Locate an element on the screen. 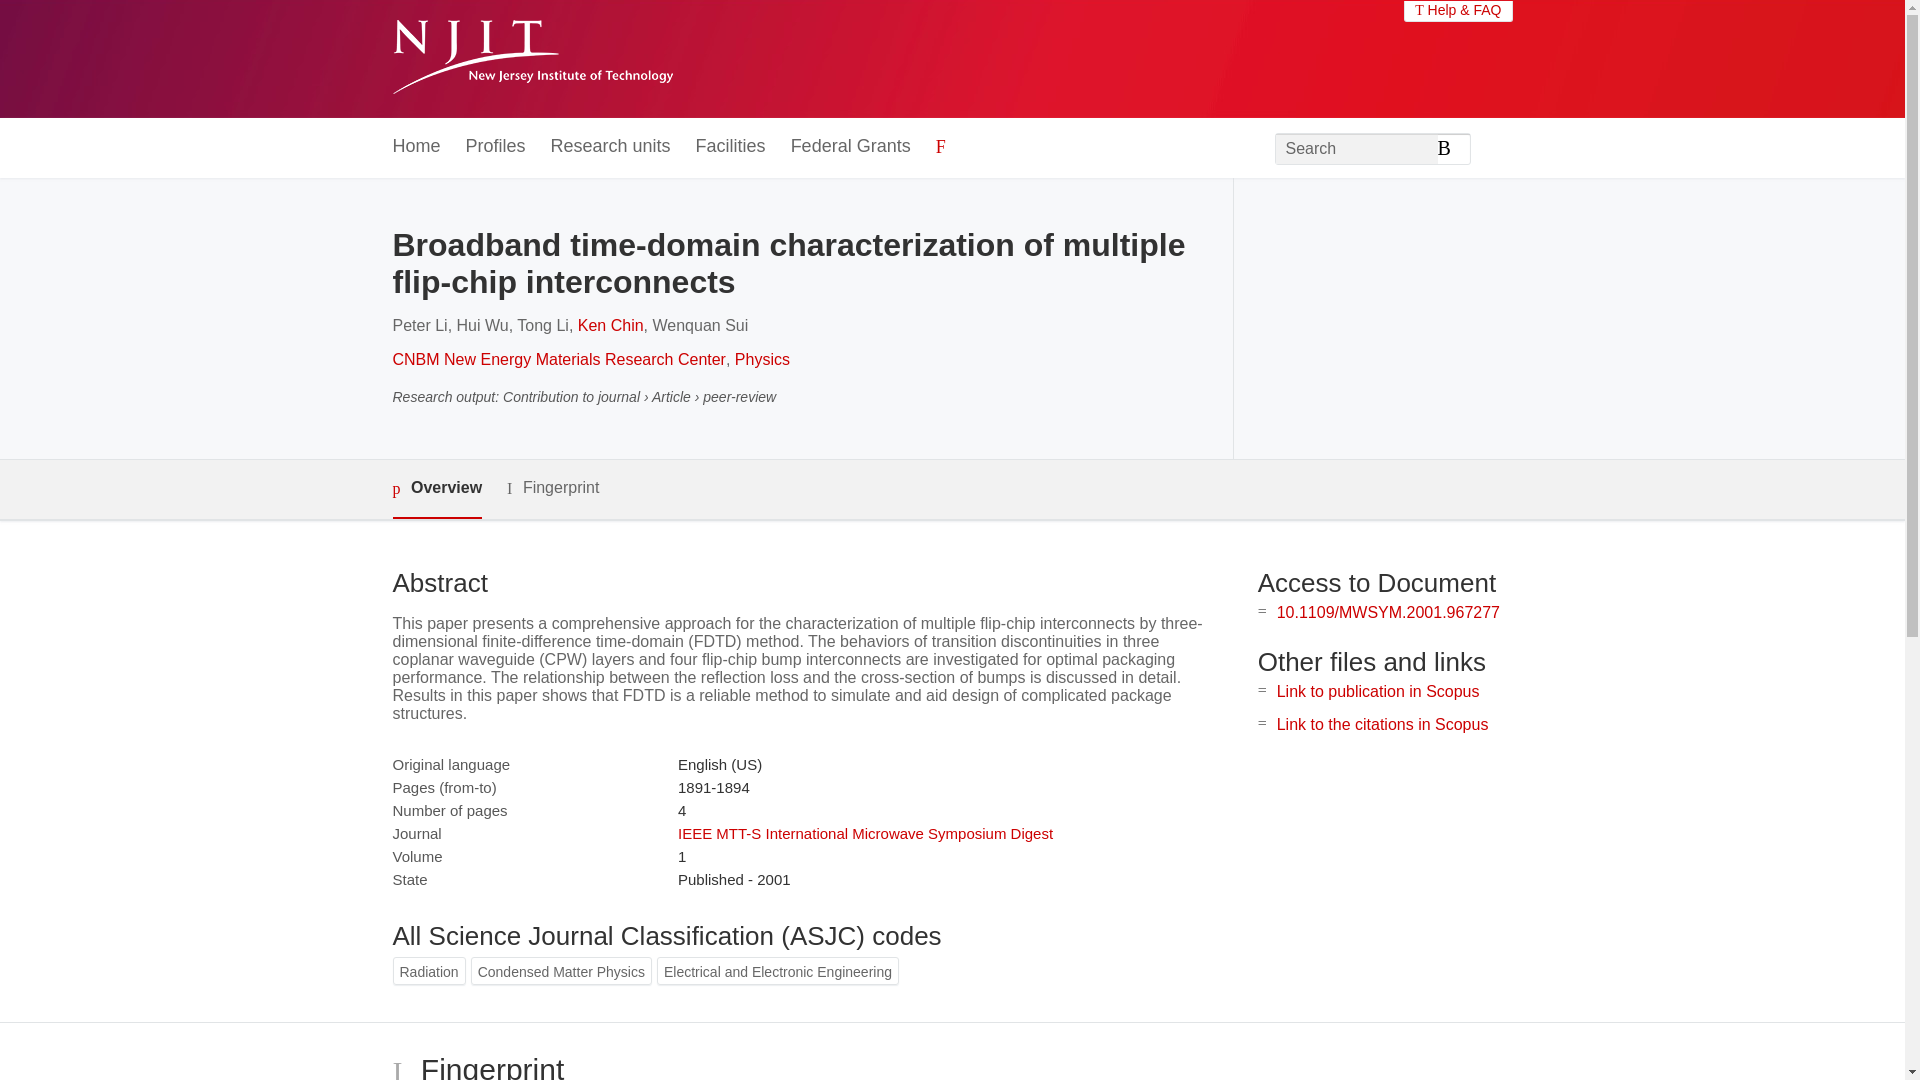  Federal Grants is located at coordinates (850, 147).